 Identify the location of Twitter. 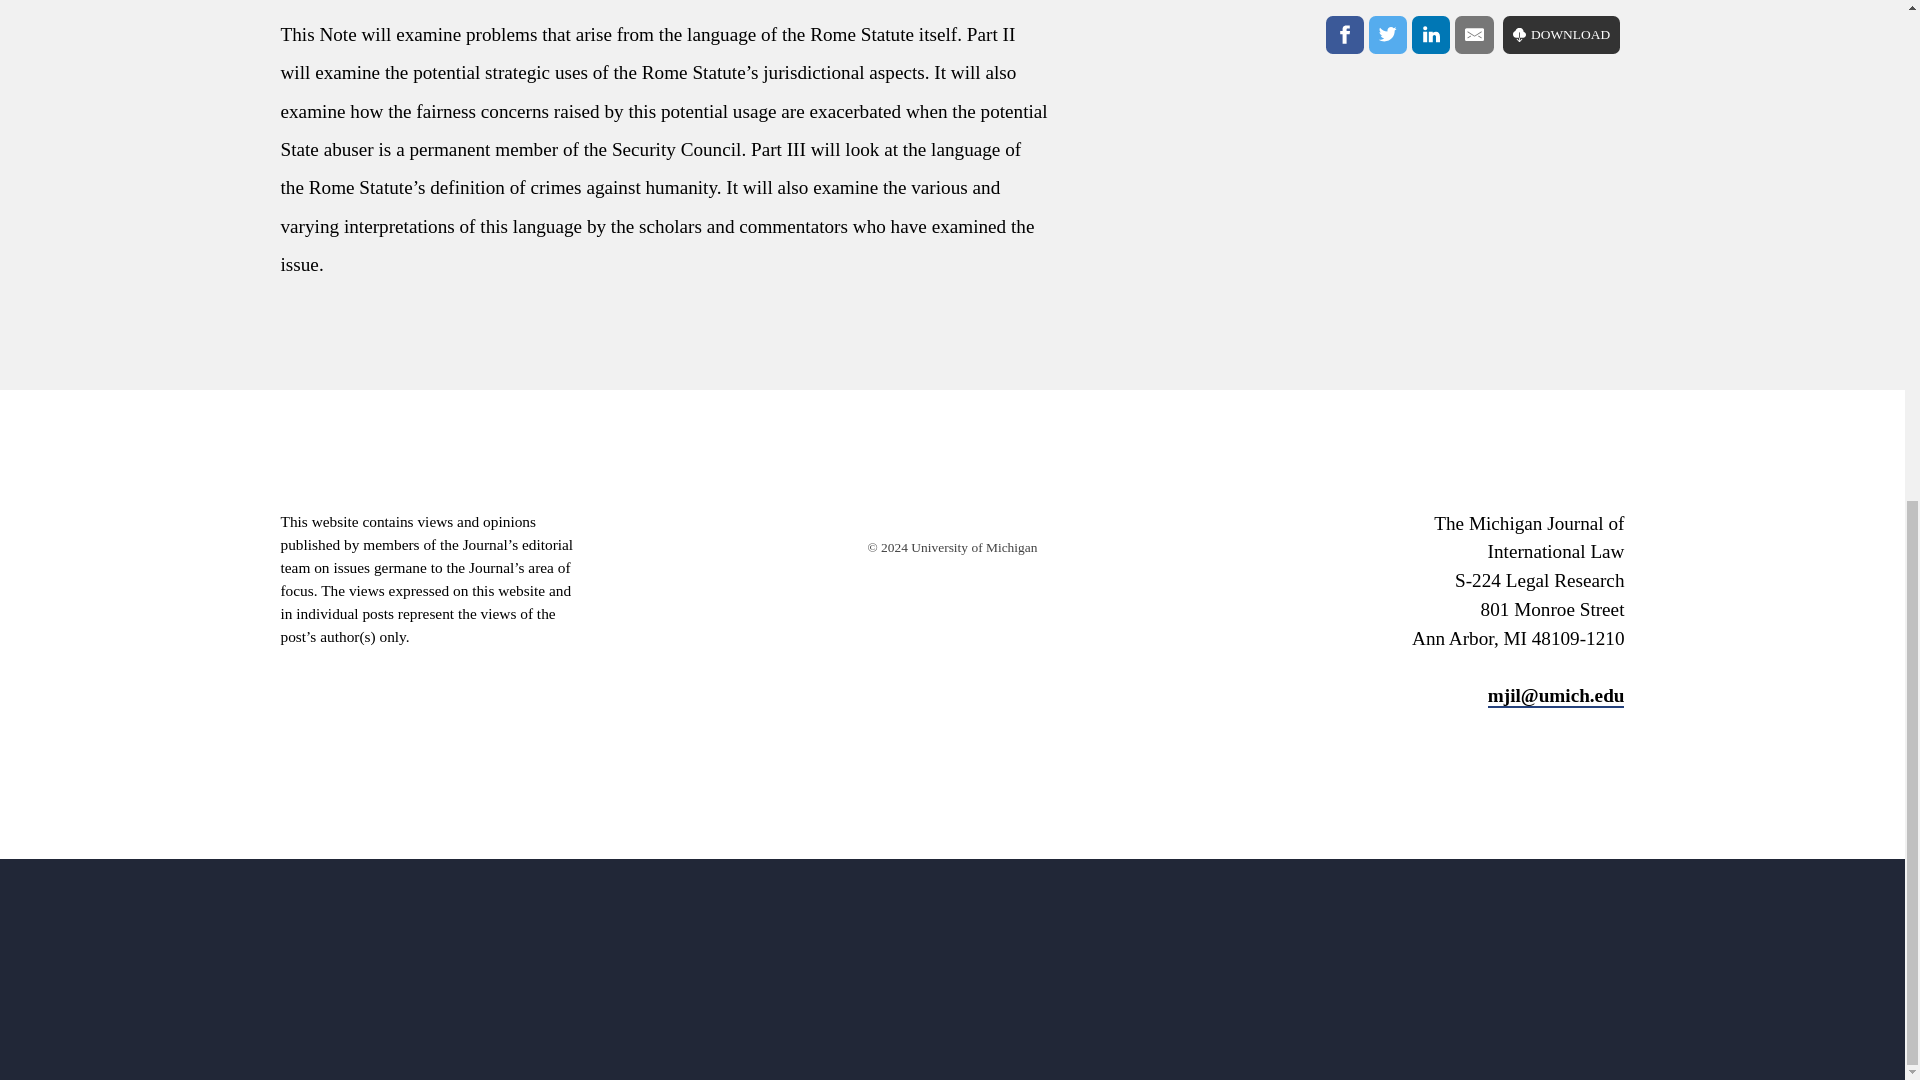
(1388, 35).